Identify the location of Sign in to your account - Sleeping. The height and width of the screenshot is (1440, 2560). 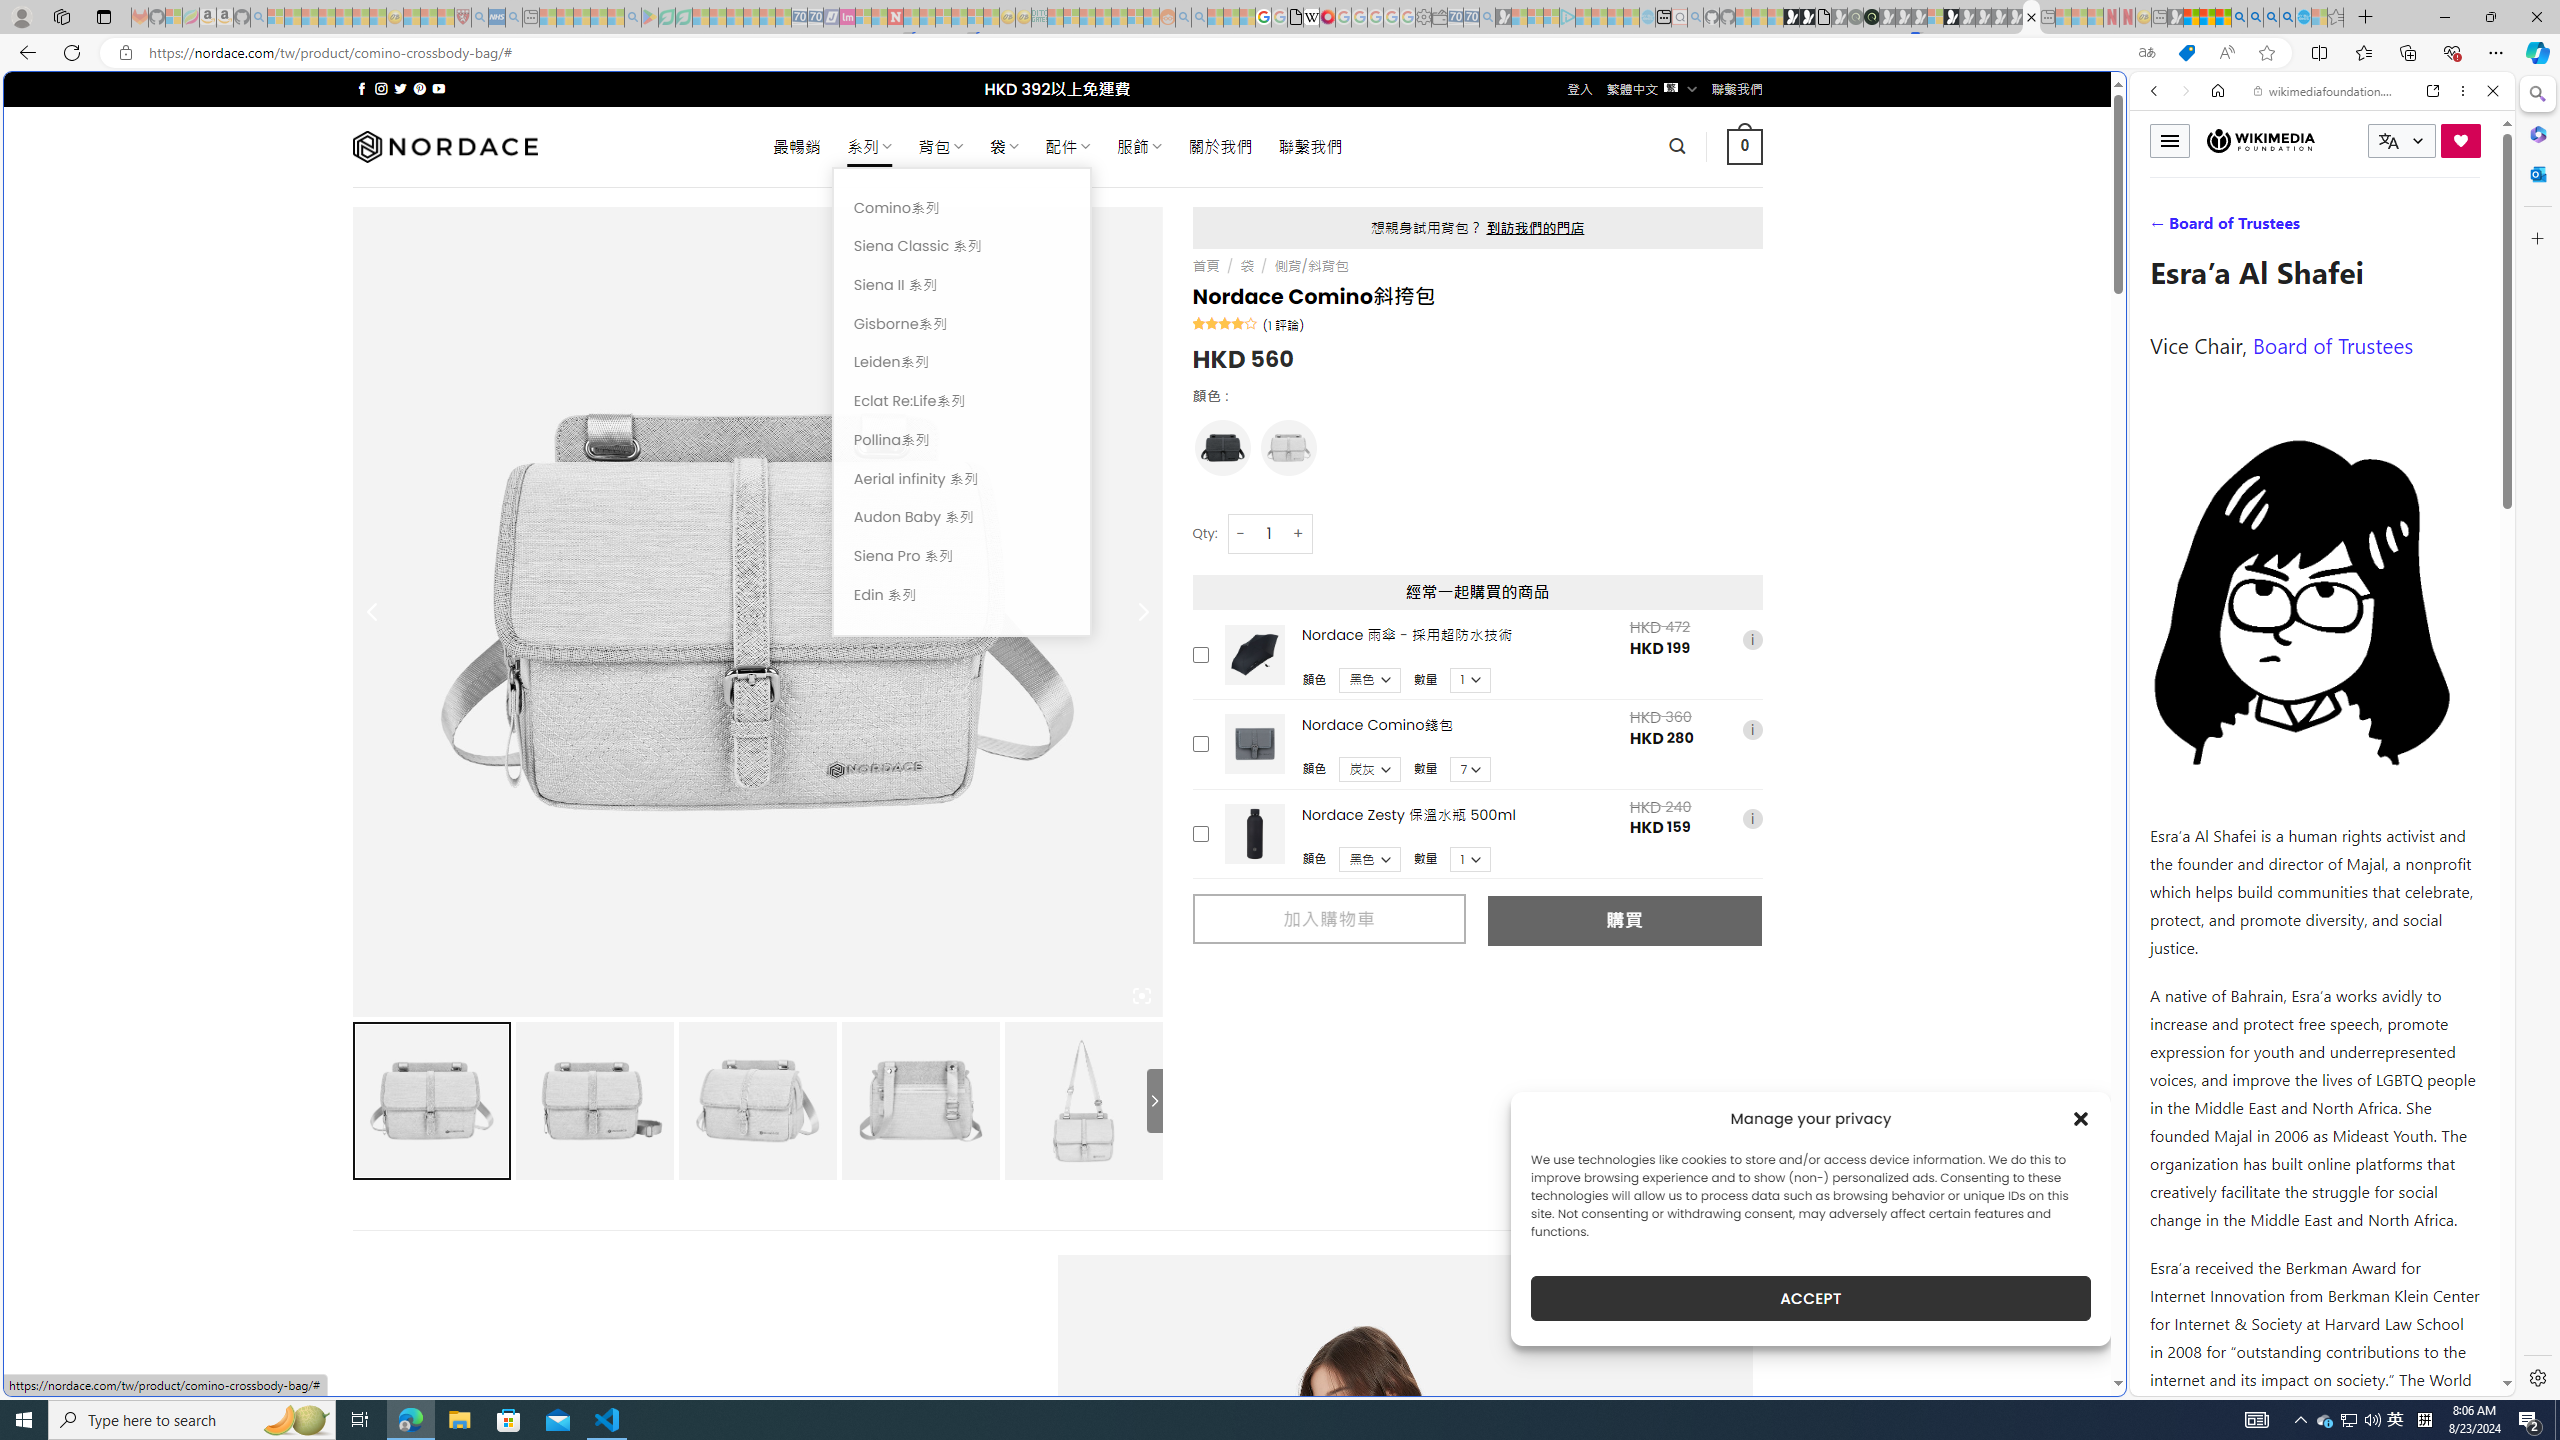
(1935, 17).